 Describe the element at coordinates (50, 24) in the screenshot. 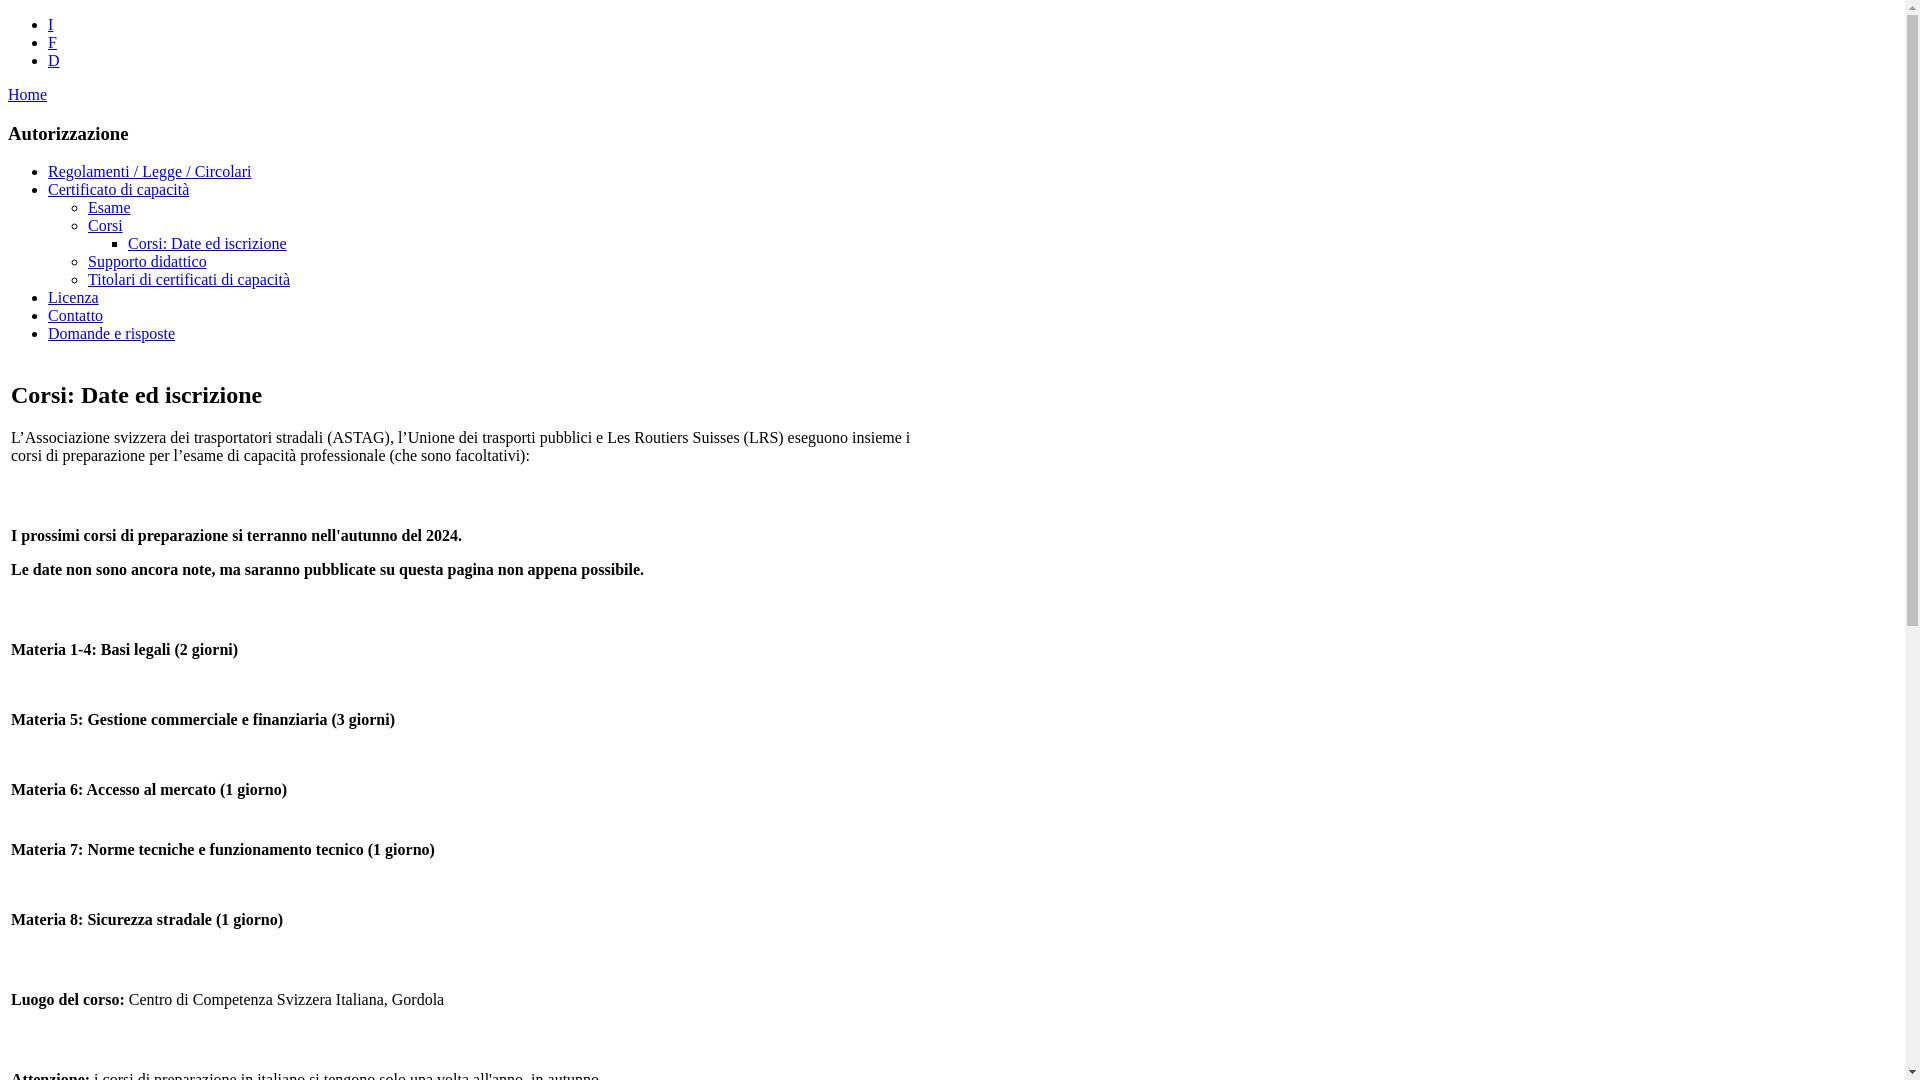

I see `I` at that location.